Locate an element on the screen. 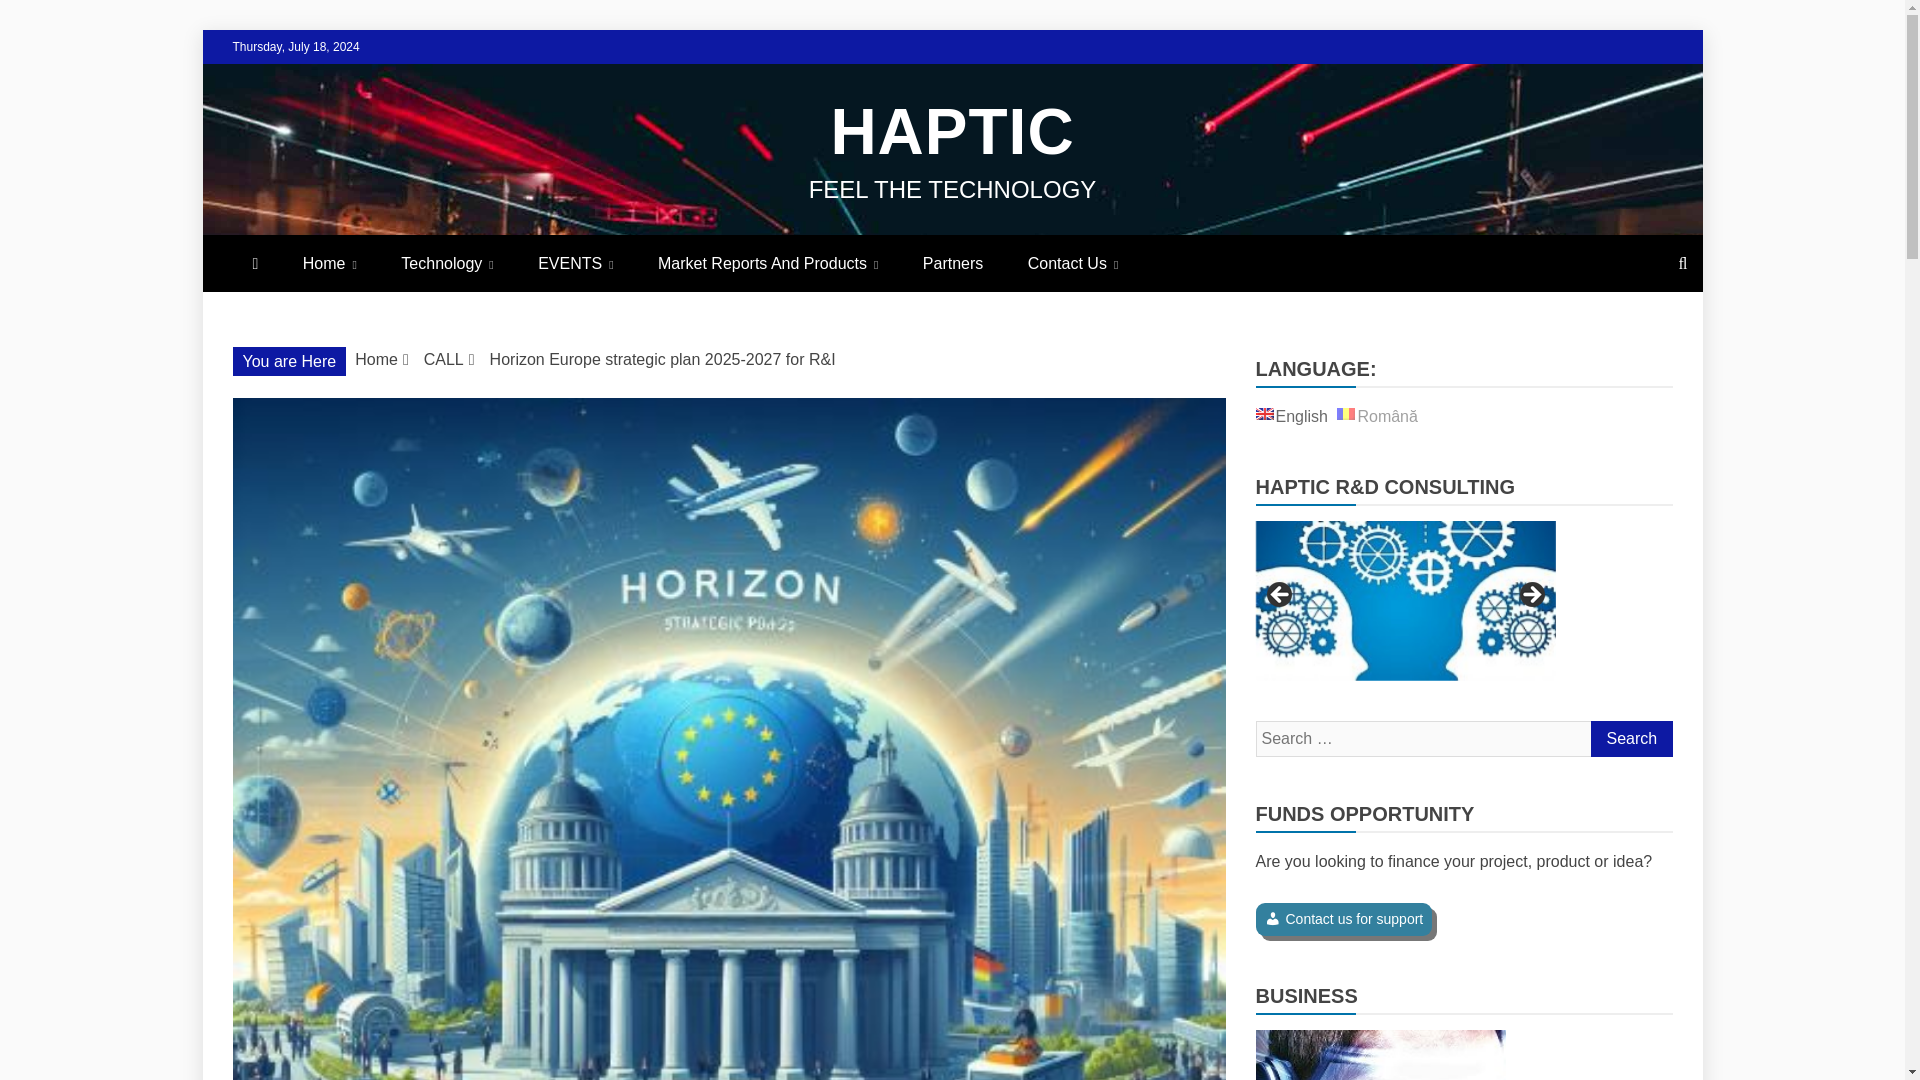 Image resolution: width=1920 pixels, height=1080 pixels. Home is located at coordinates (329, 263).